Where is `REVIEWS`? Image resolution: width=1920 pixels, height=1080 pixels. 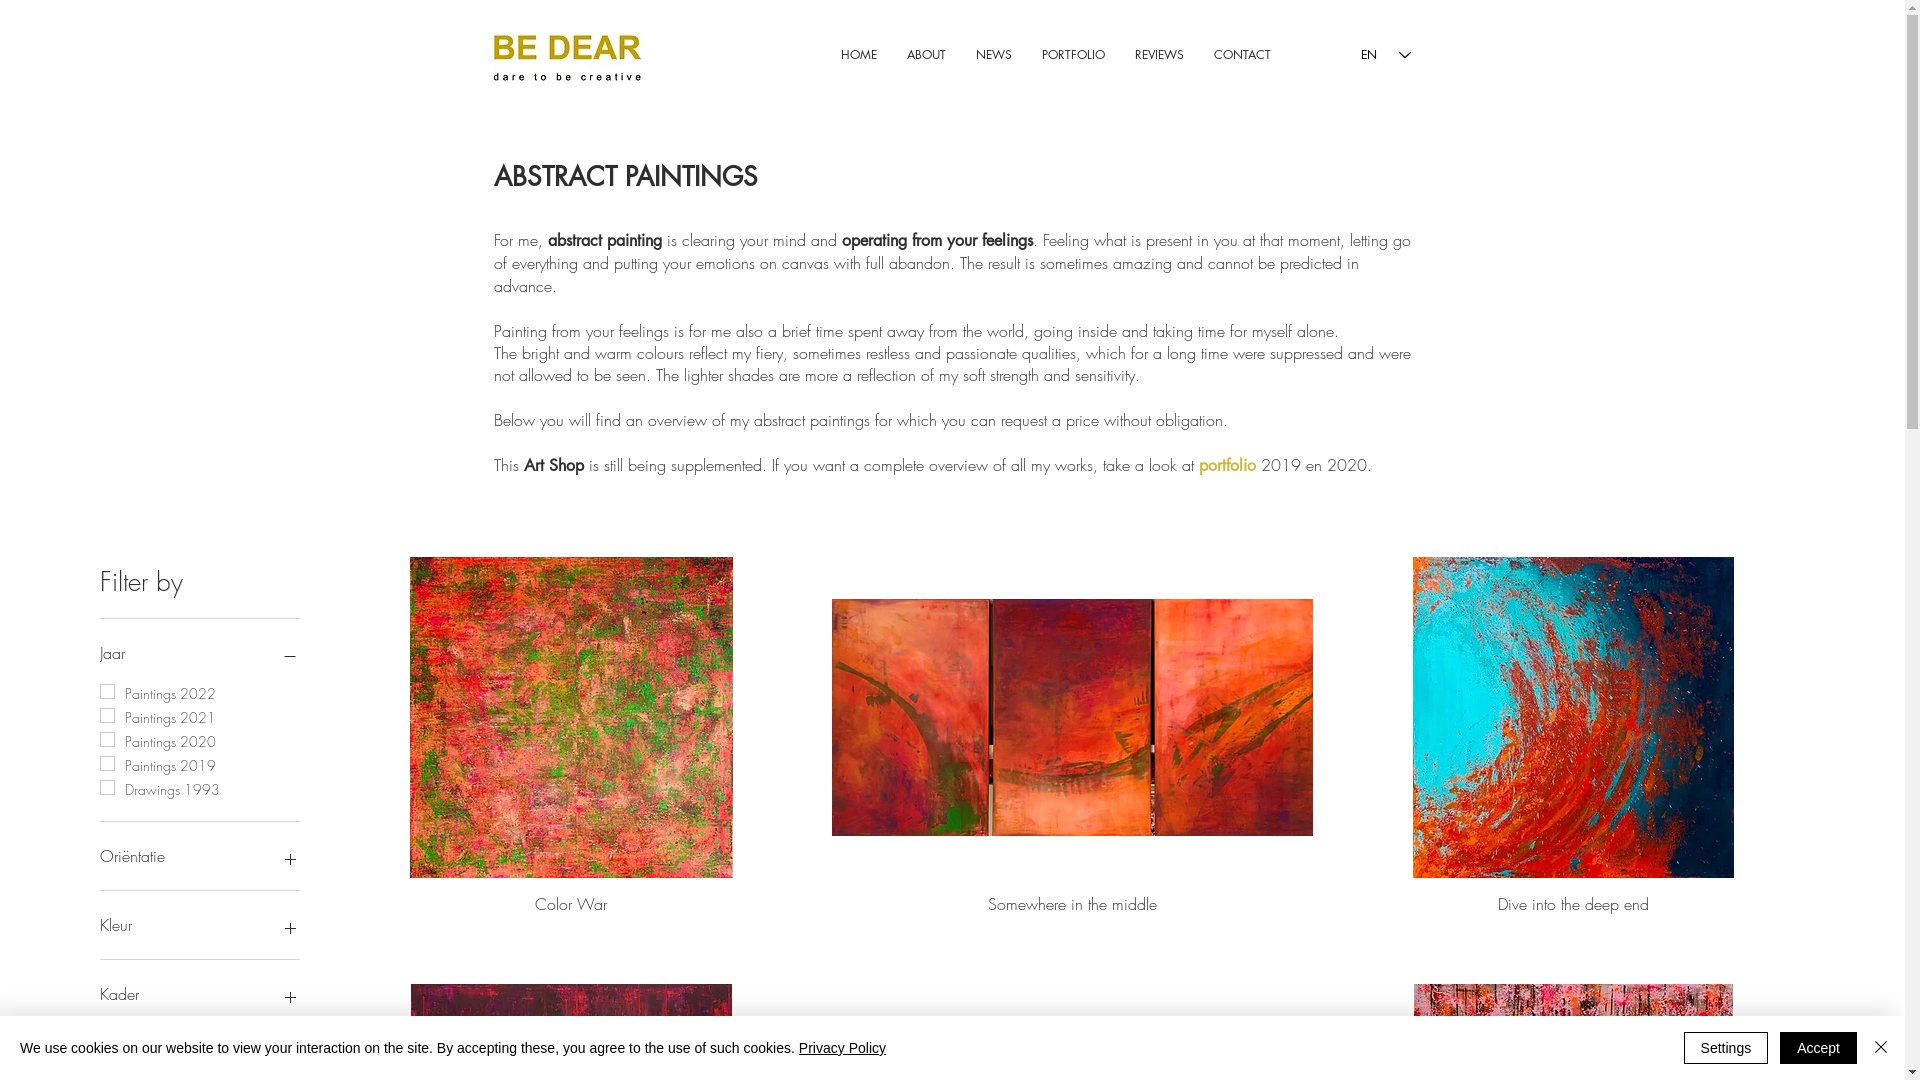
REVIEWS is located at coordinates (1160, 55).